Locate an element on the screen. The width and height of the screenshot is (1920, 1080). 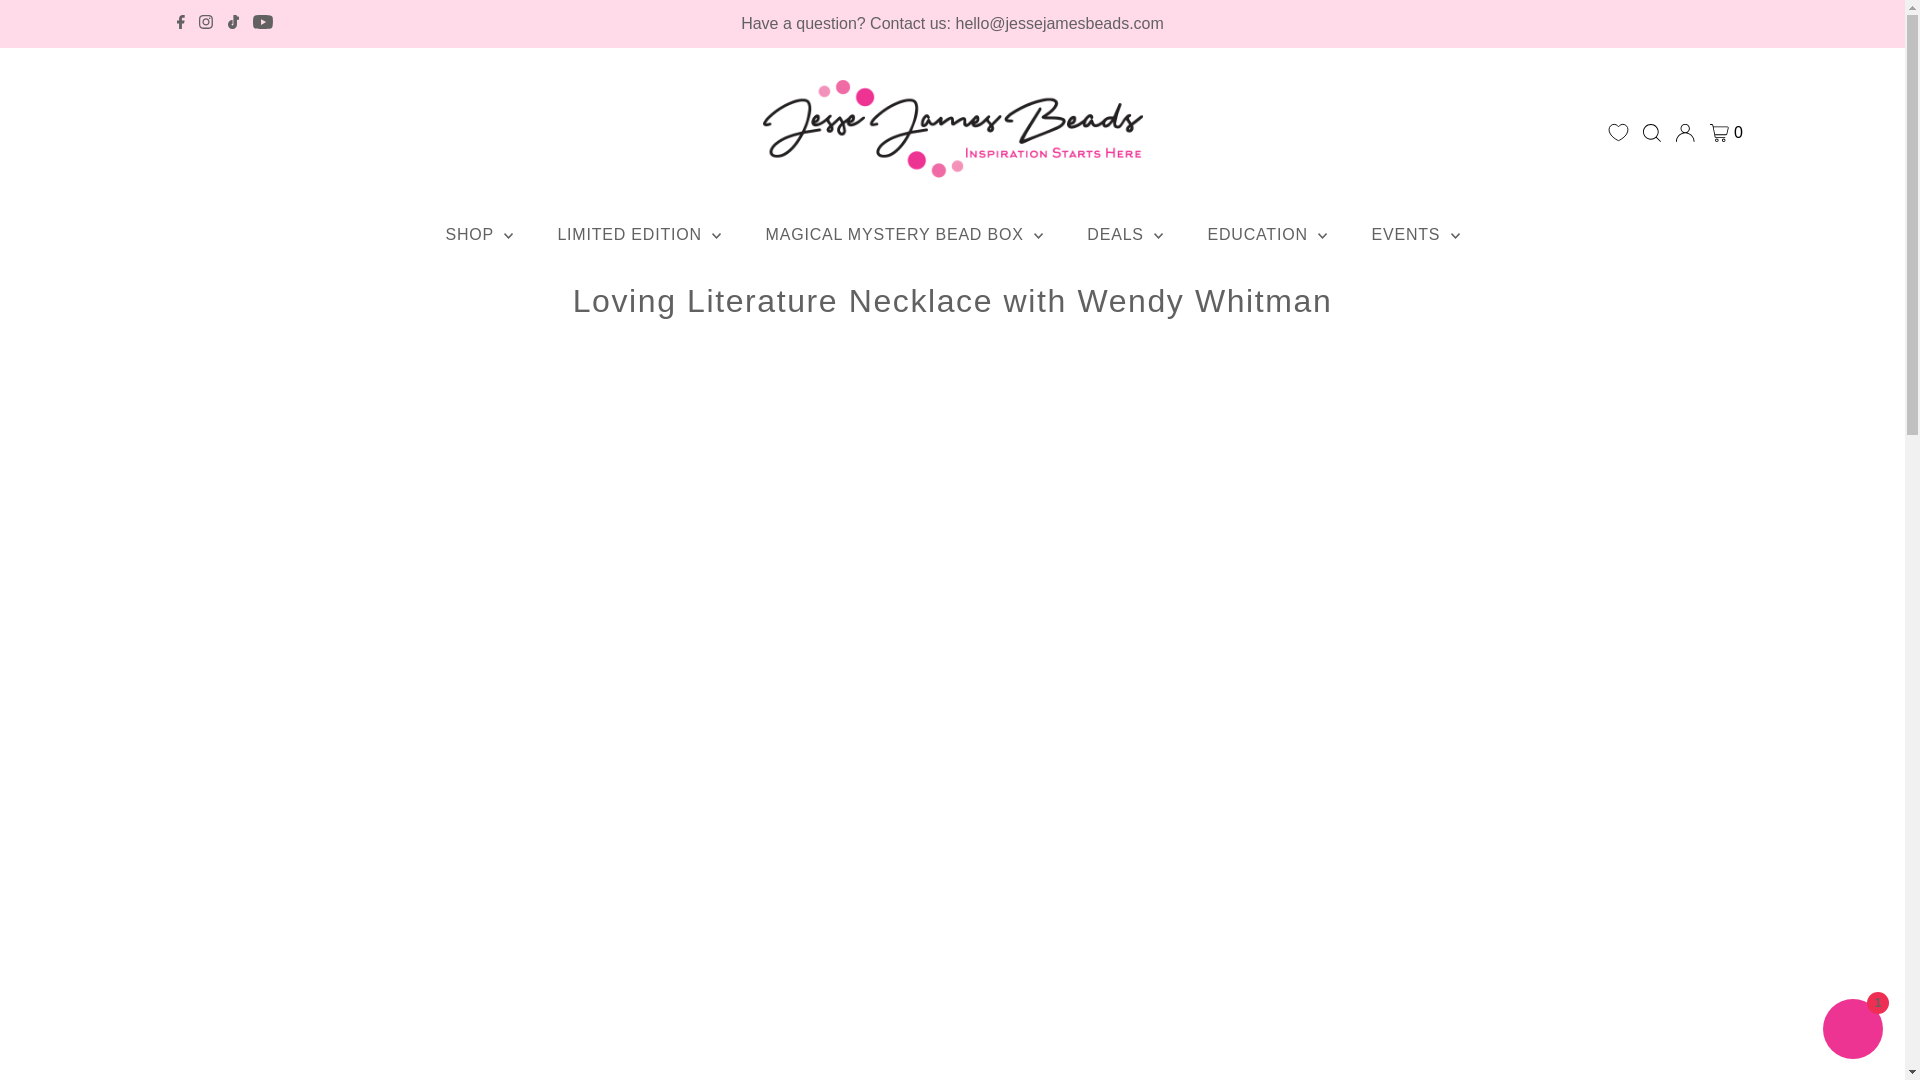
0 is located at coordinates (1726, 132).